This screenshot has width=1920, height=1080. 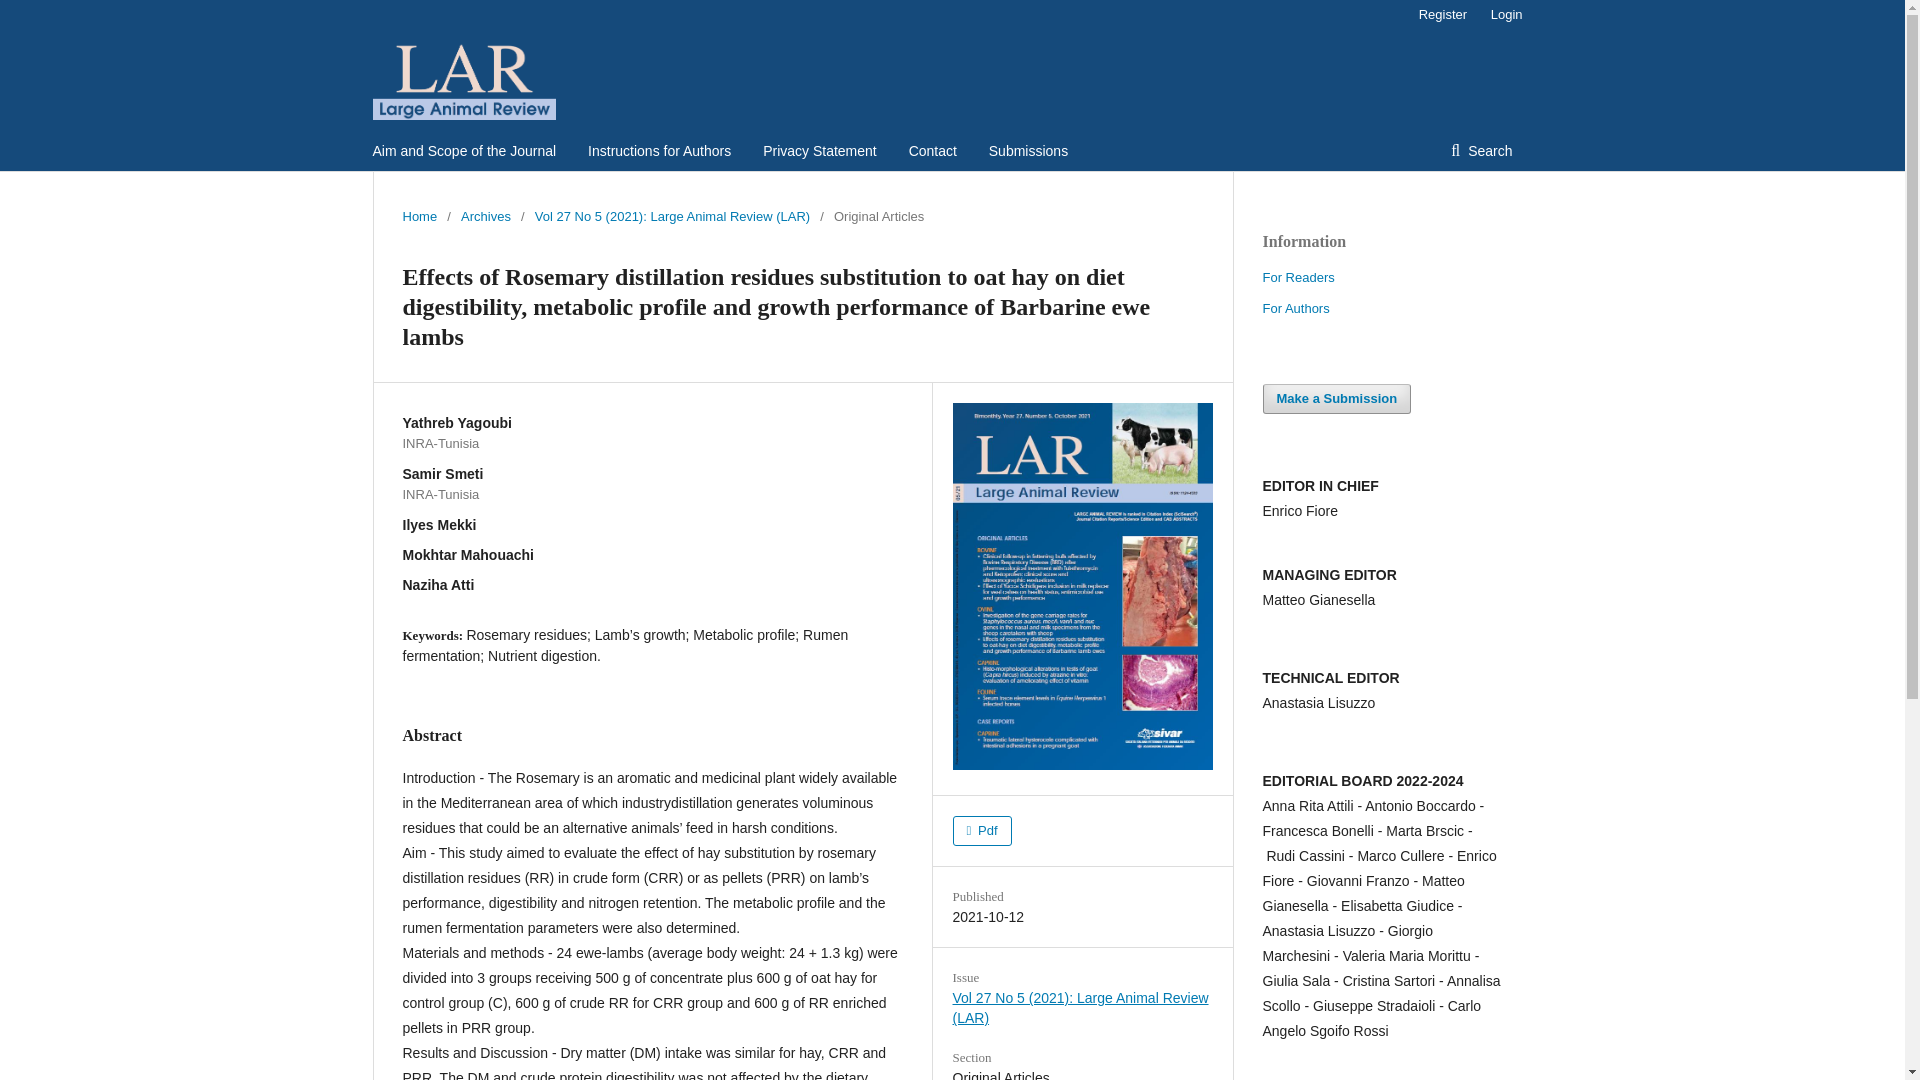 What do you see at coordinates (982, 830) in the screenshot?
I see `Pdf` at bounding box center [982, 830].